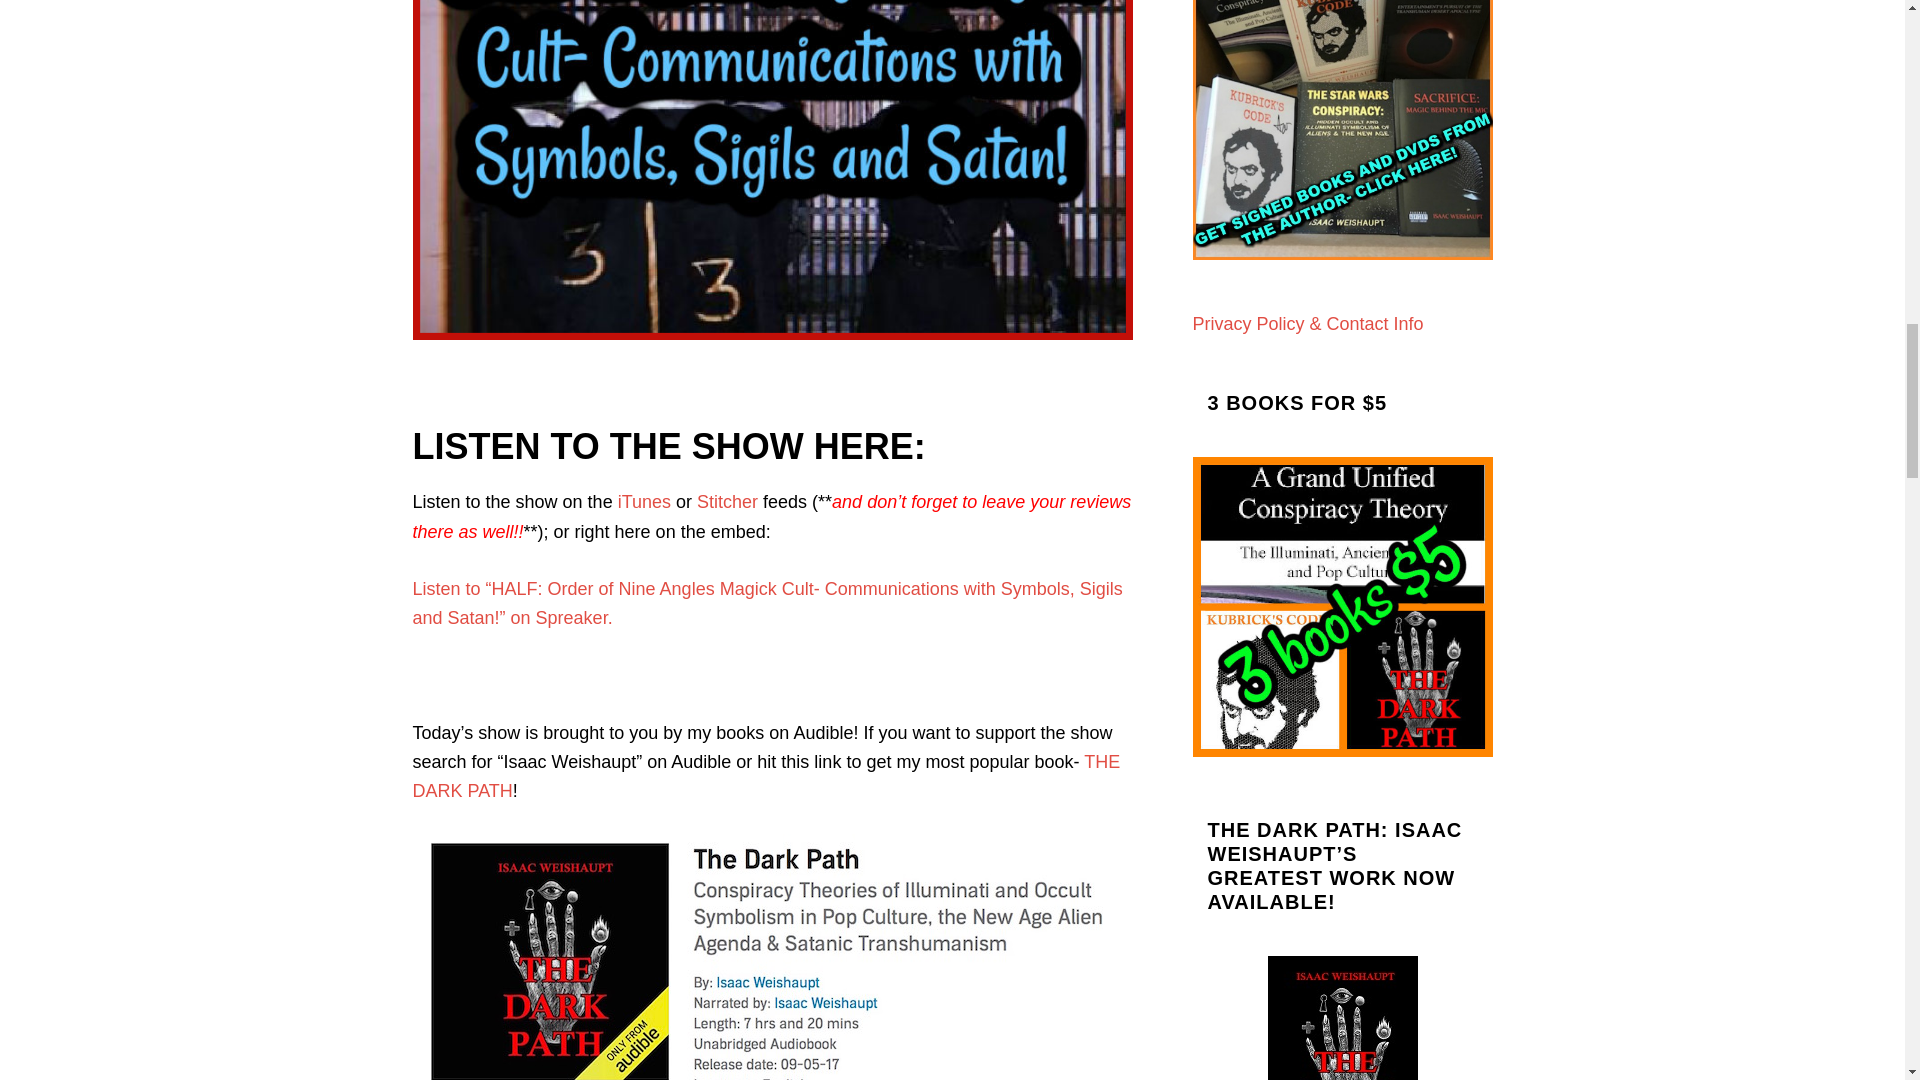 The width and height of the screenshot is (1920, 1080). I want to click on Stitcher, so click(727, 502).